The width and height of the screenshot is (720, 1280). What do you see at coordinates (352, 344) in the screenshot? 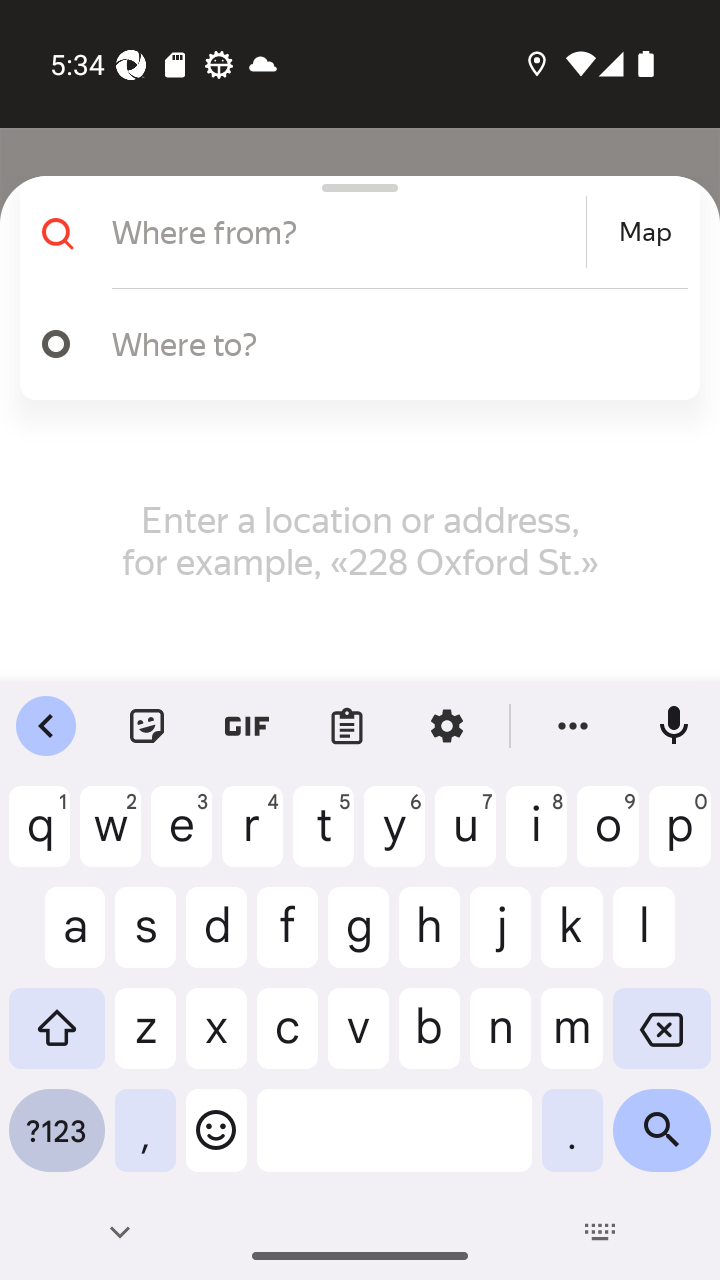
I see `Where to?` at bounding box center [352, 344].